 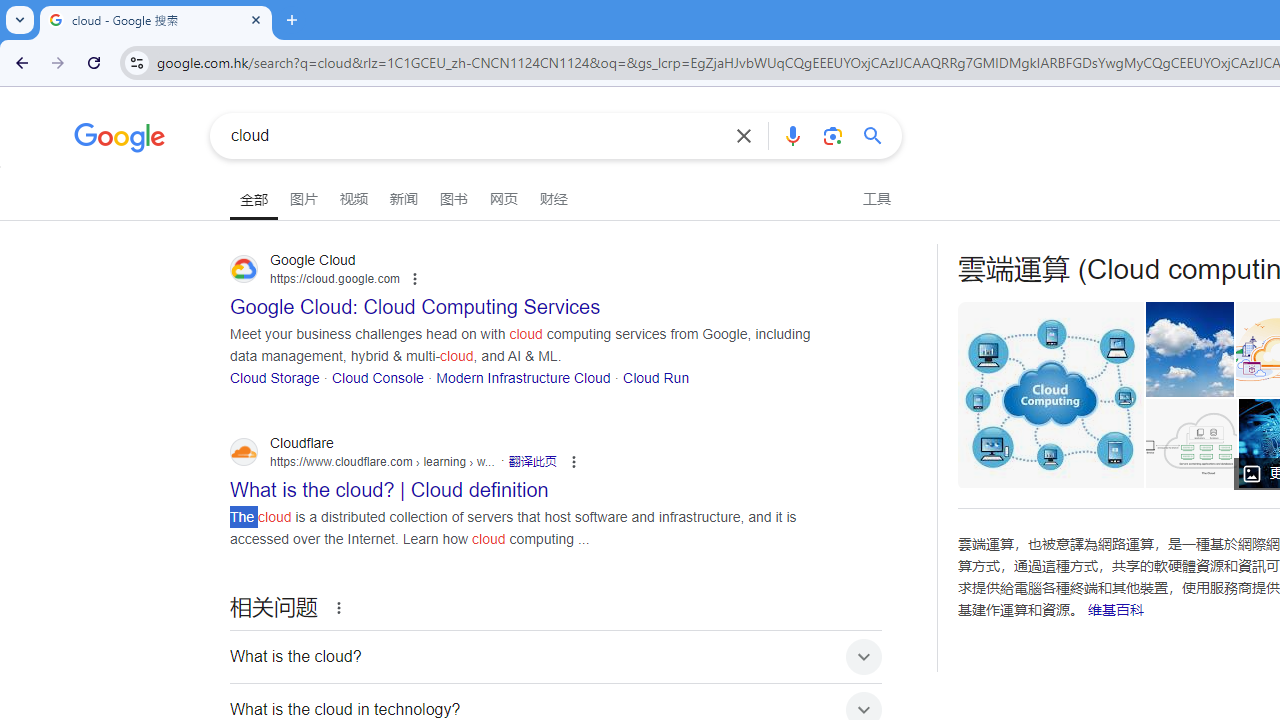 I want to click on What is the cloud? | Cloud definition | Cloudflare, so click(x=1190, y=443).